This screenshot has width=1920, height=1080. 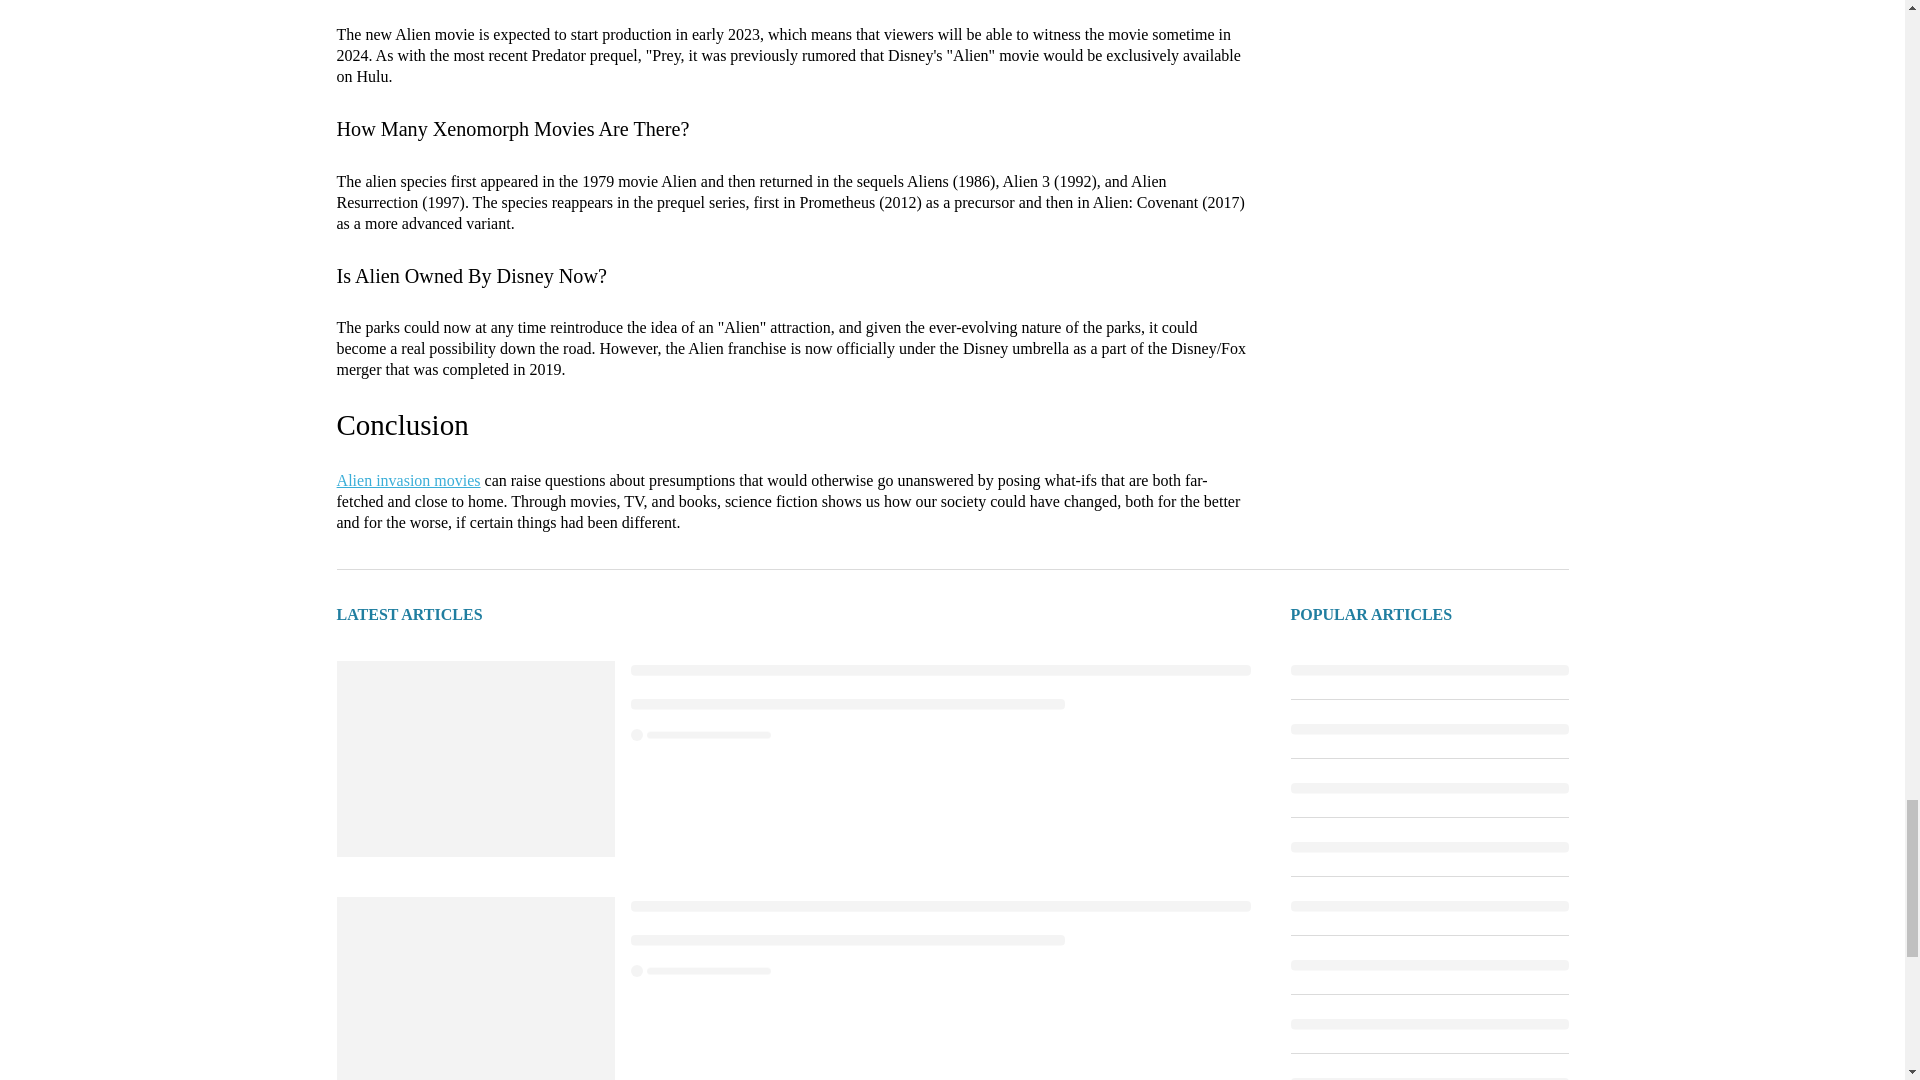 I want to click on Alien invasion movies, so click(x=409, y=480).